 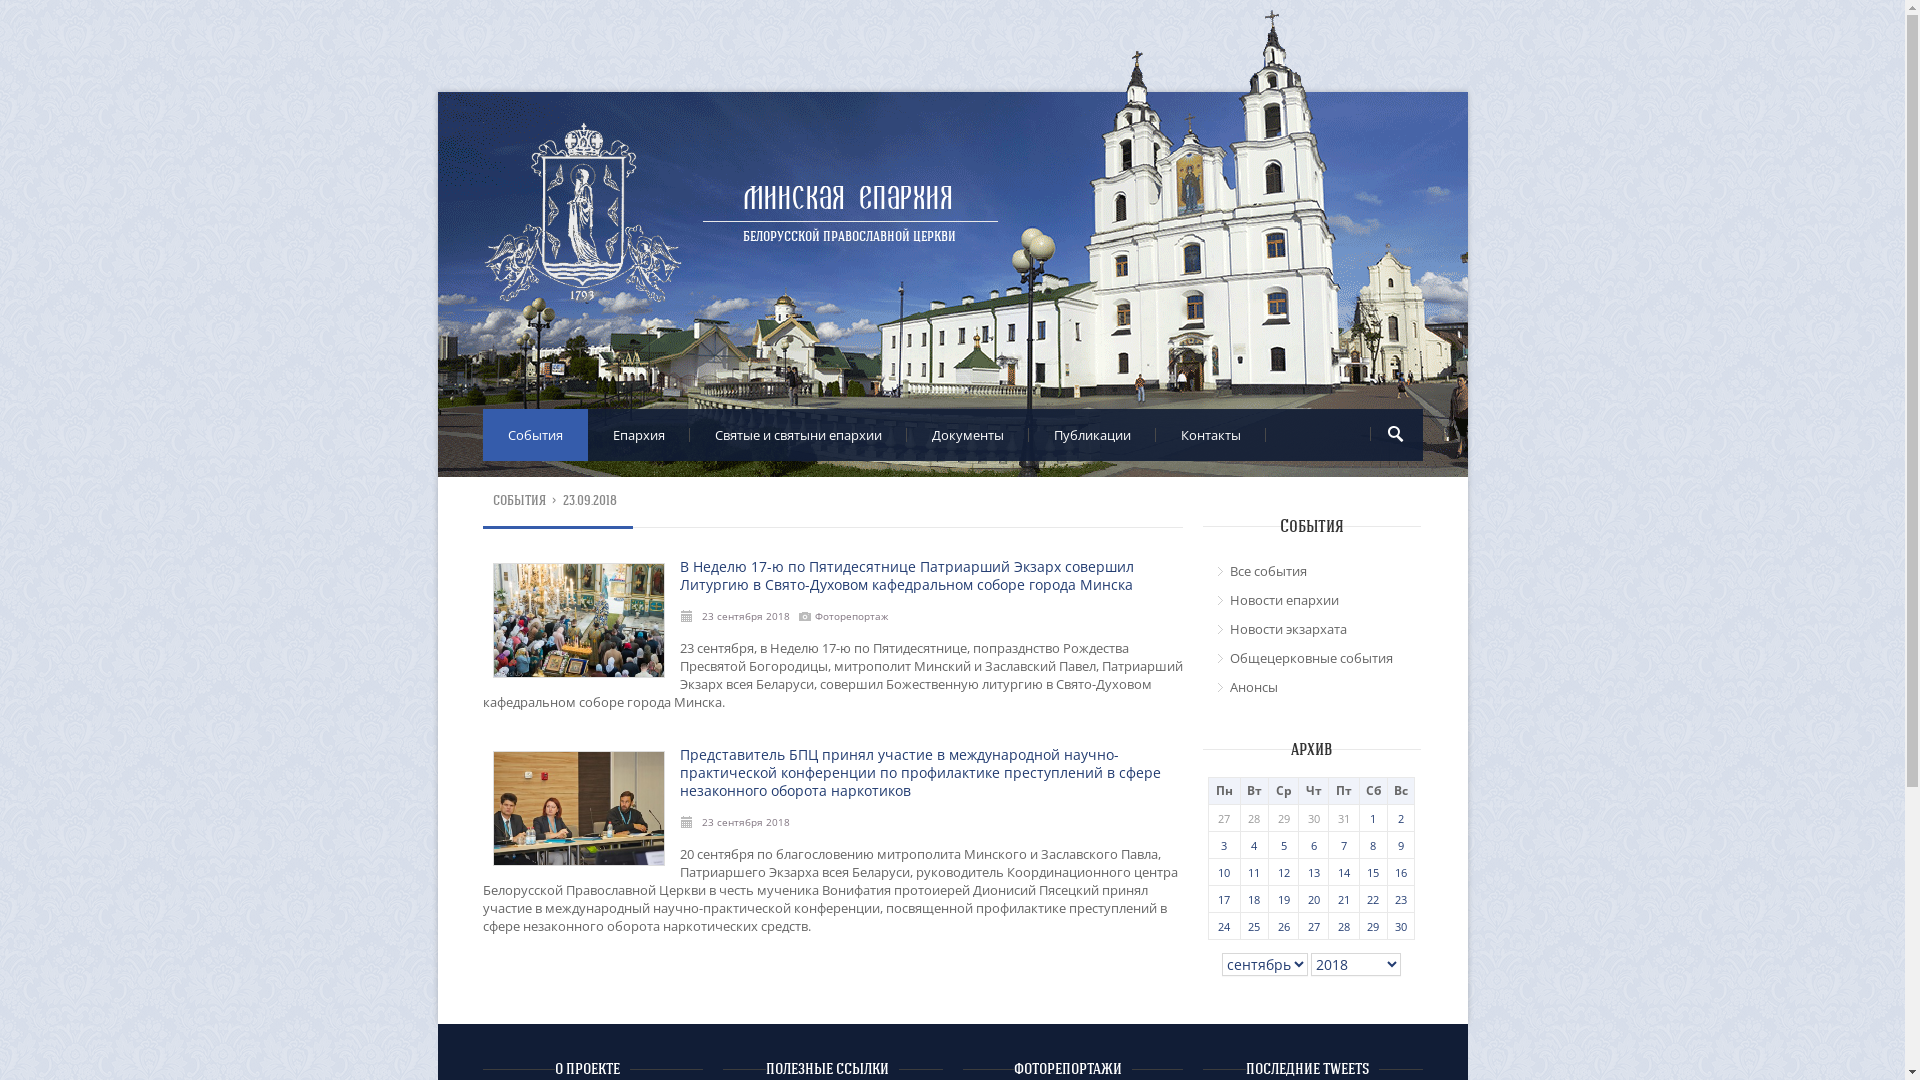 What do you see at coordinates (1224, 900) in the screenshot?
I see `17` at bounding box center [1224, 900].